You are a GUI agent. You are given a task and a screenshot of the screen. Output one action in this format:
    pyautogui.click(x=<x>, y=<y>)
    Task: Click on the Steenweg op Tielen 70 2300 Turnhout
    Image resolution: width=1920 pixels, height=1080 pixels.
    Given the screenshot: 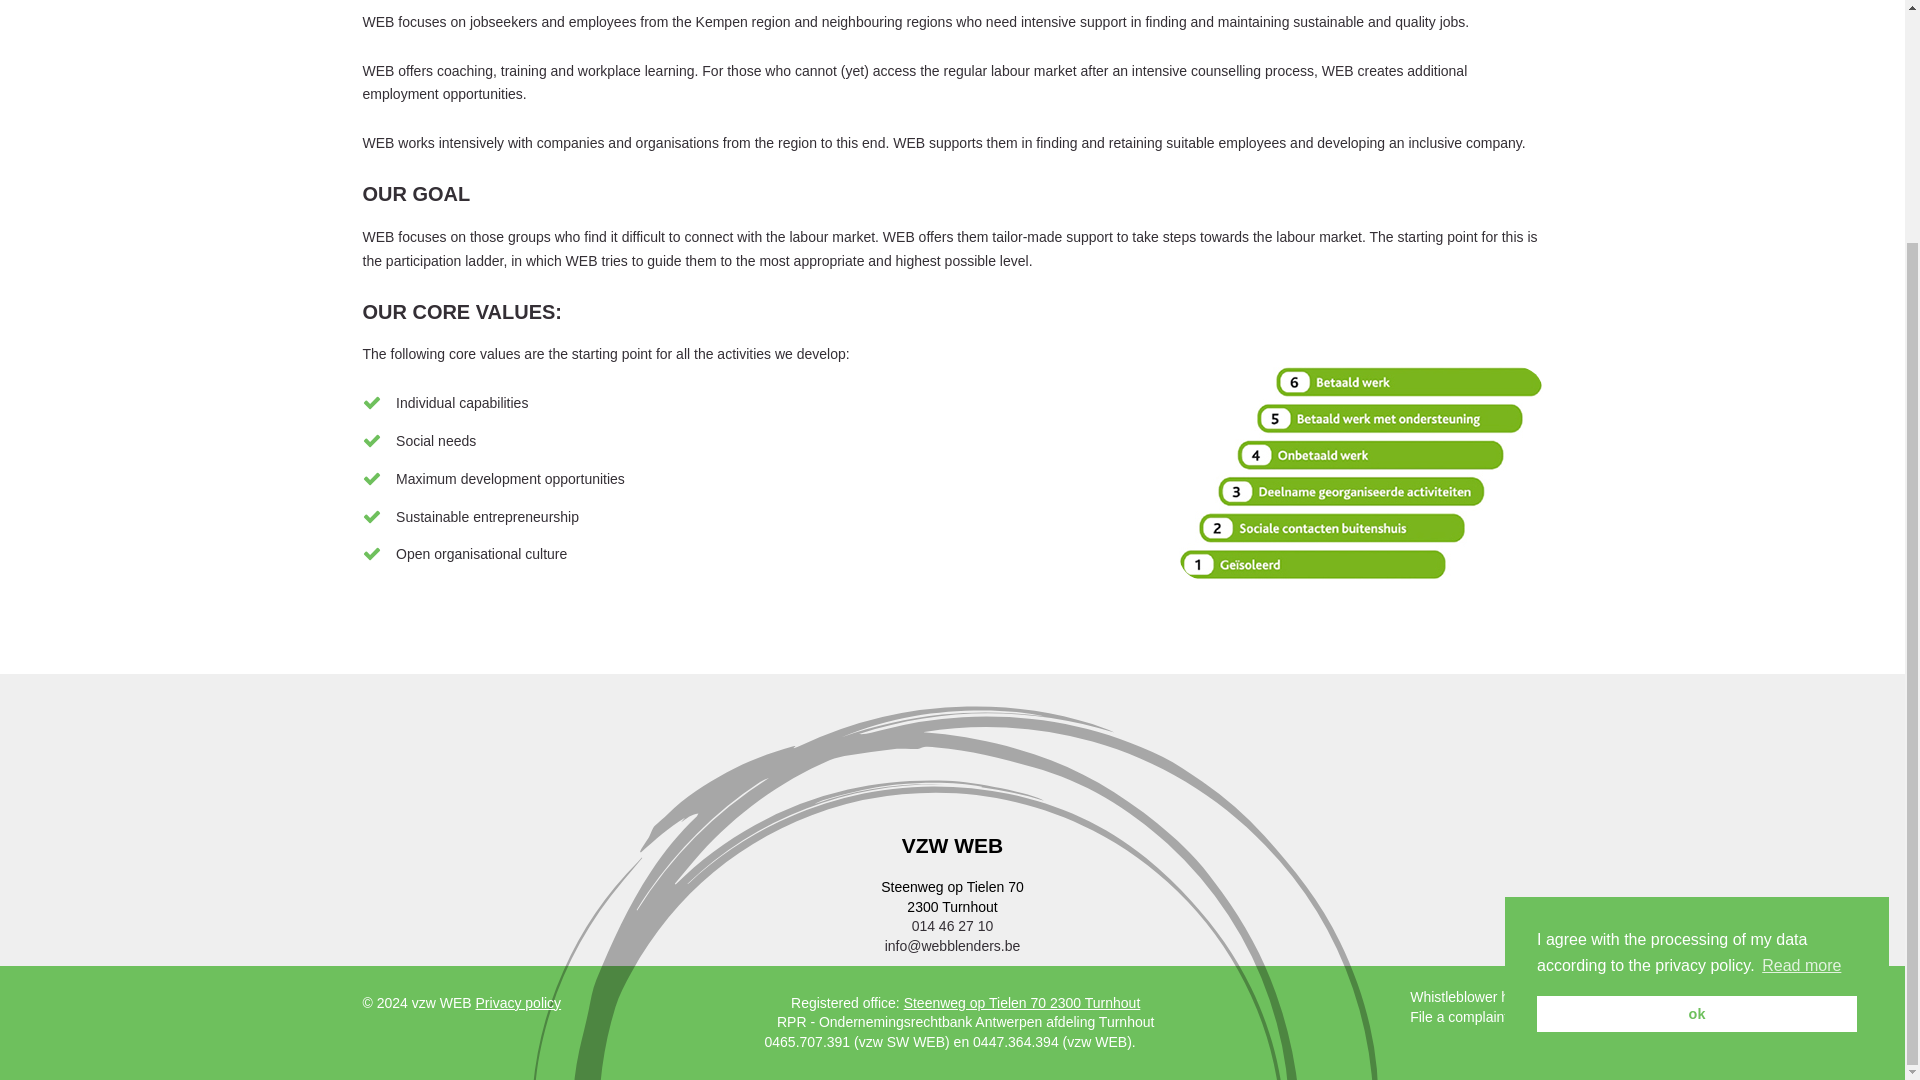 What is the action you would take?
    pyautogui.click(x=1022, y=1002)
    